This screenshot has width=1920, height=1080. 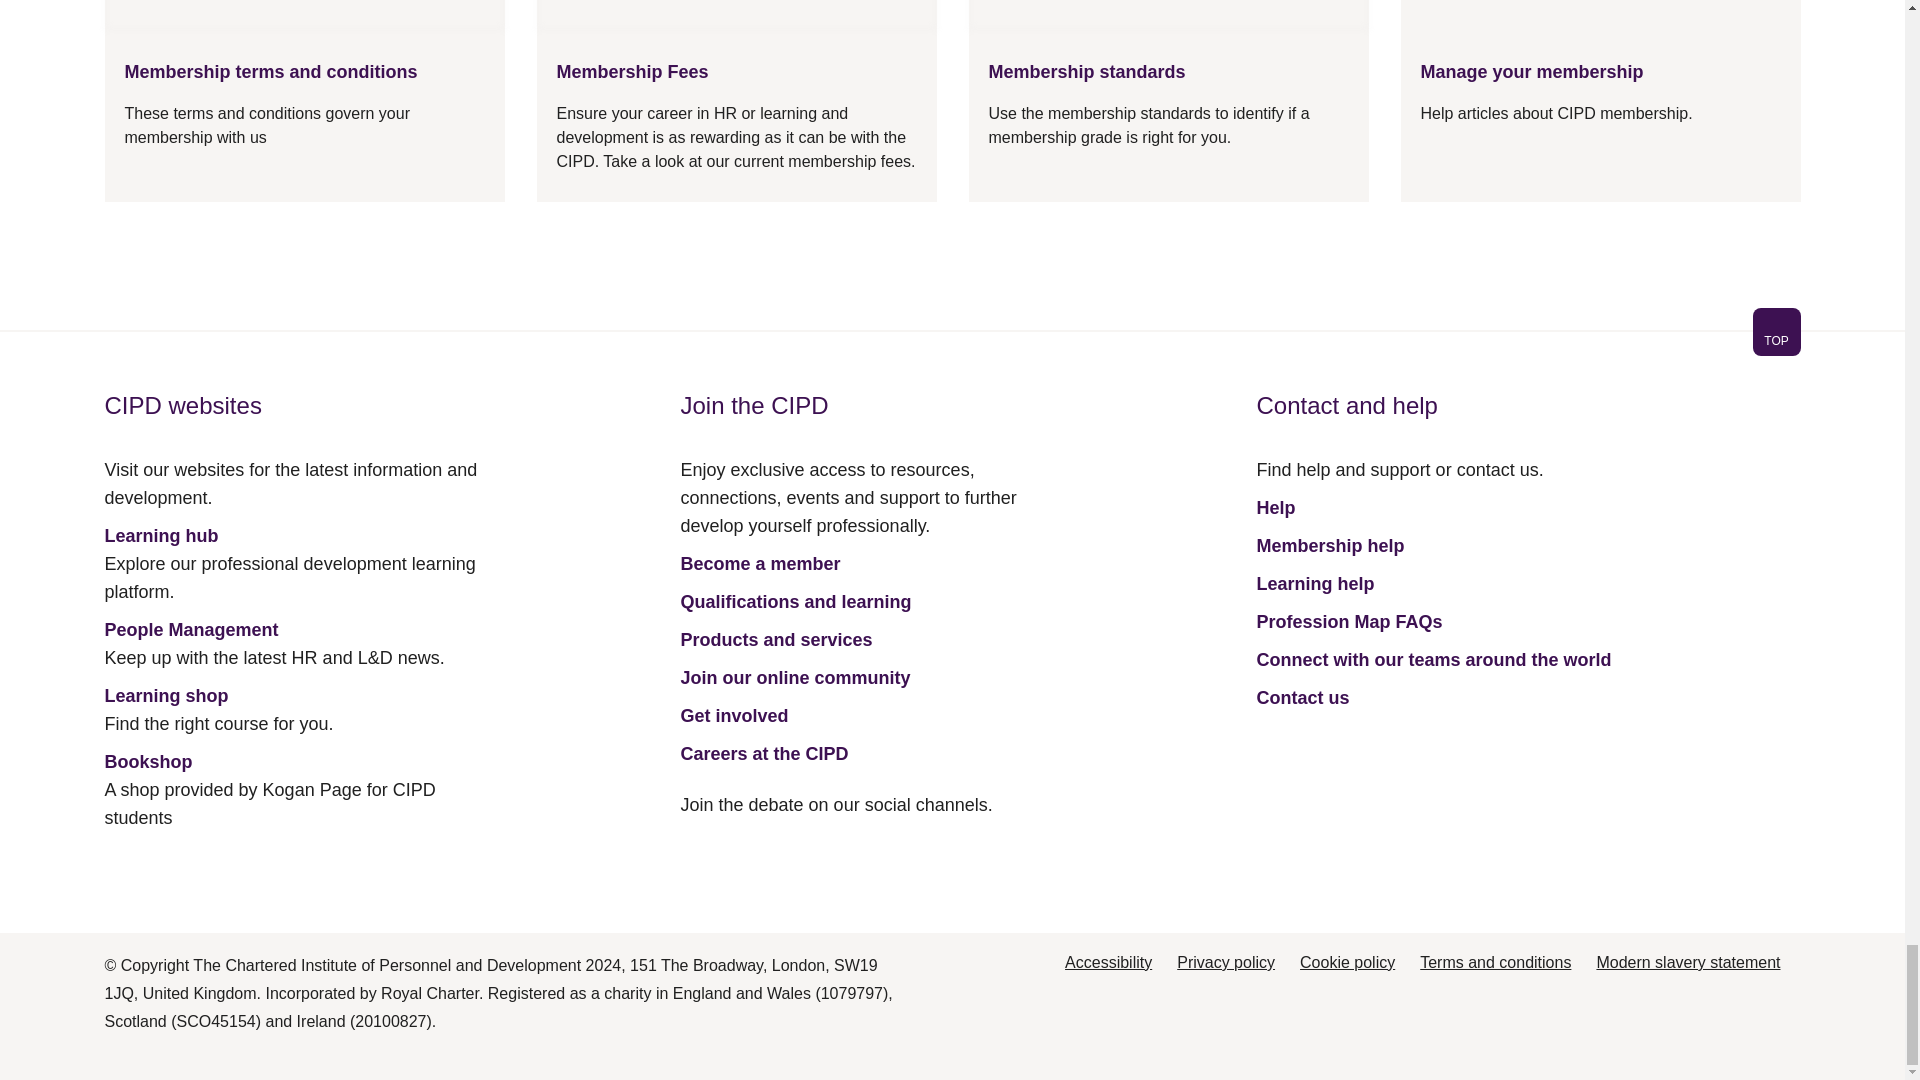 I want to click on TOP, so click(x=1776, y=332).